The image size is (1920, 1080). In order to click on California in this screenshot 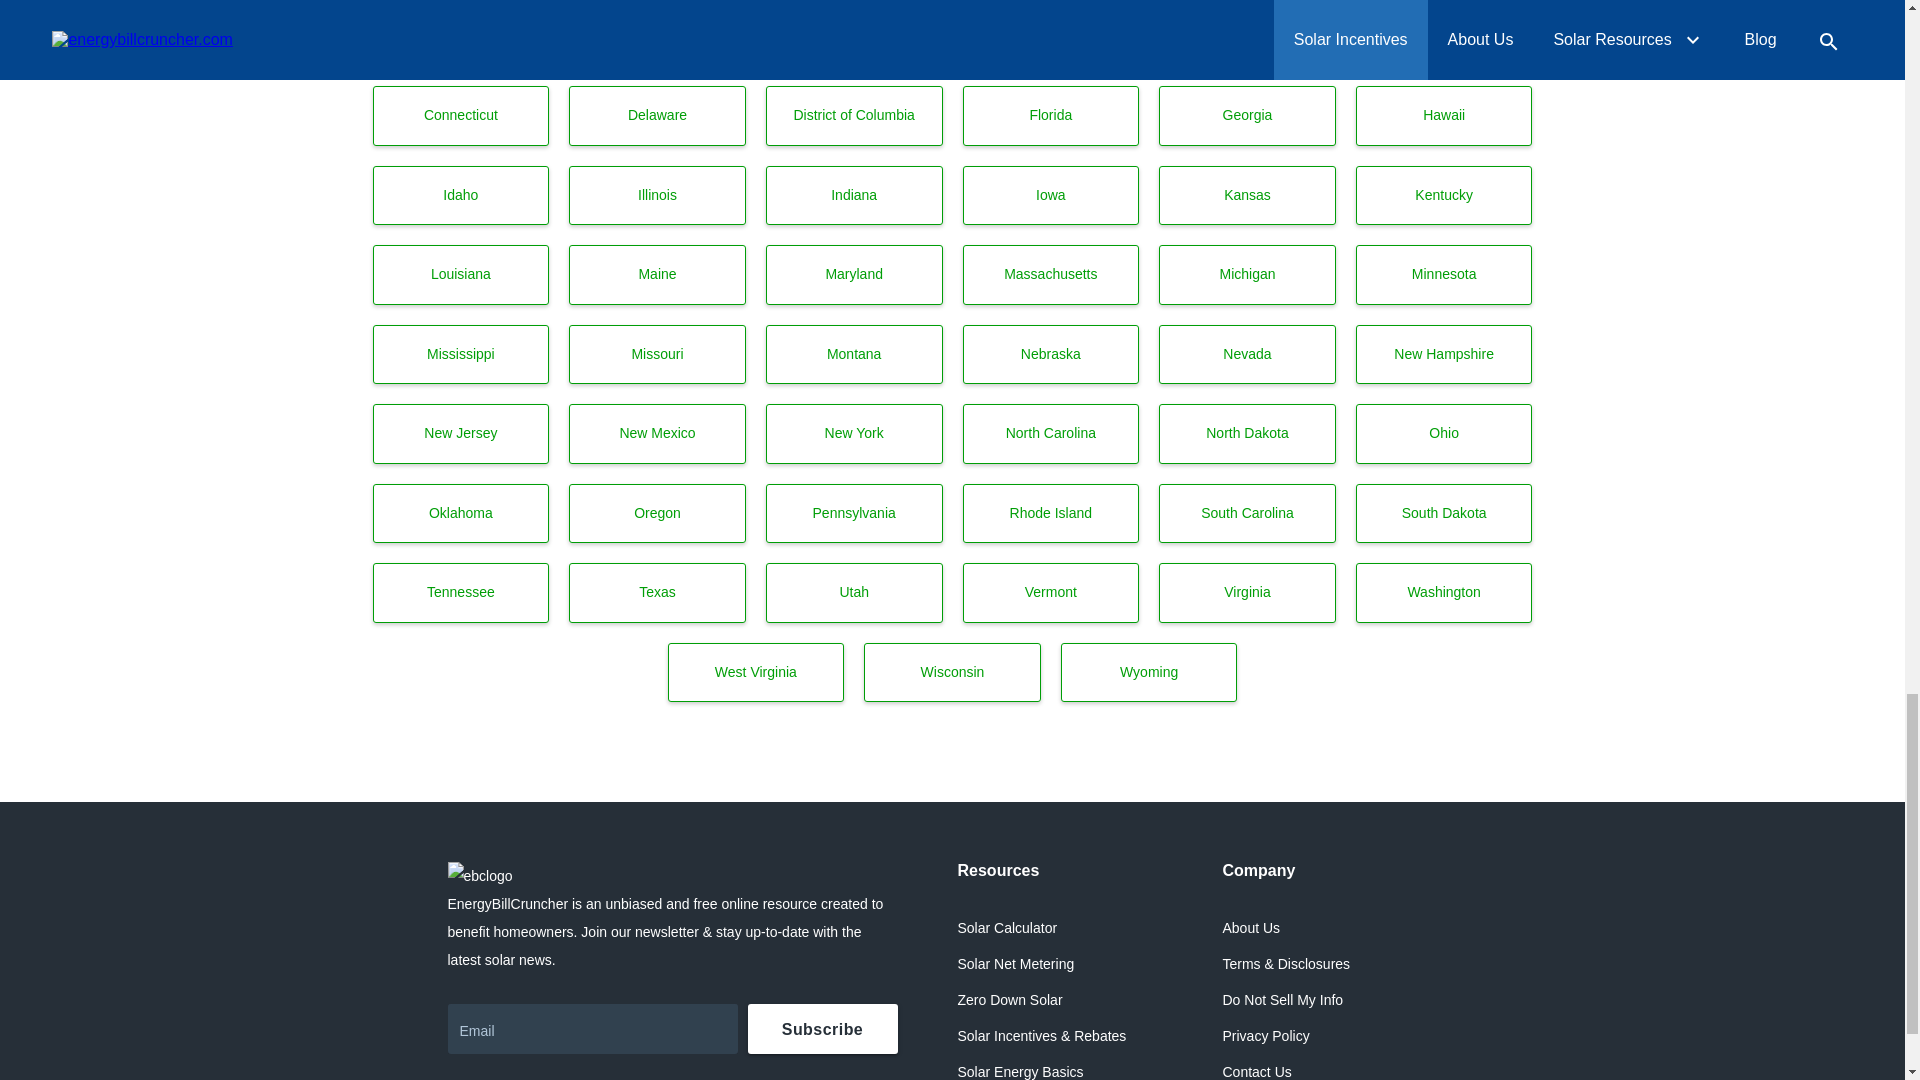, I will do `click(1248, 36)`.